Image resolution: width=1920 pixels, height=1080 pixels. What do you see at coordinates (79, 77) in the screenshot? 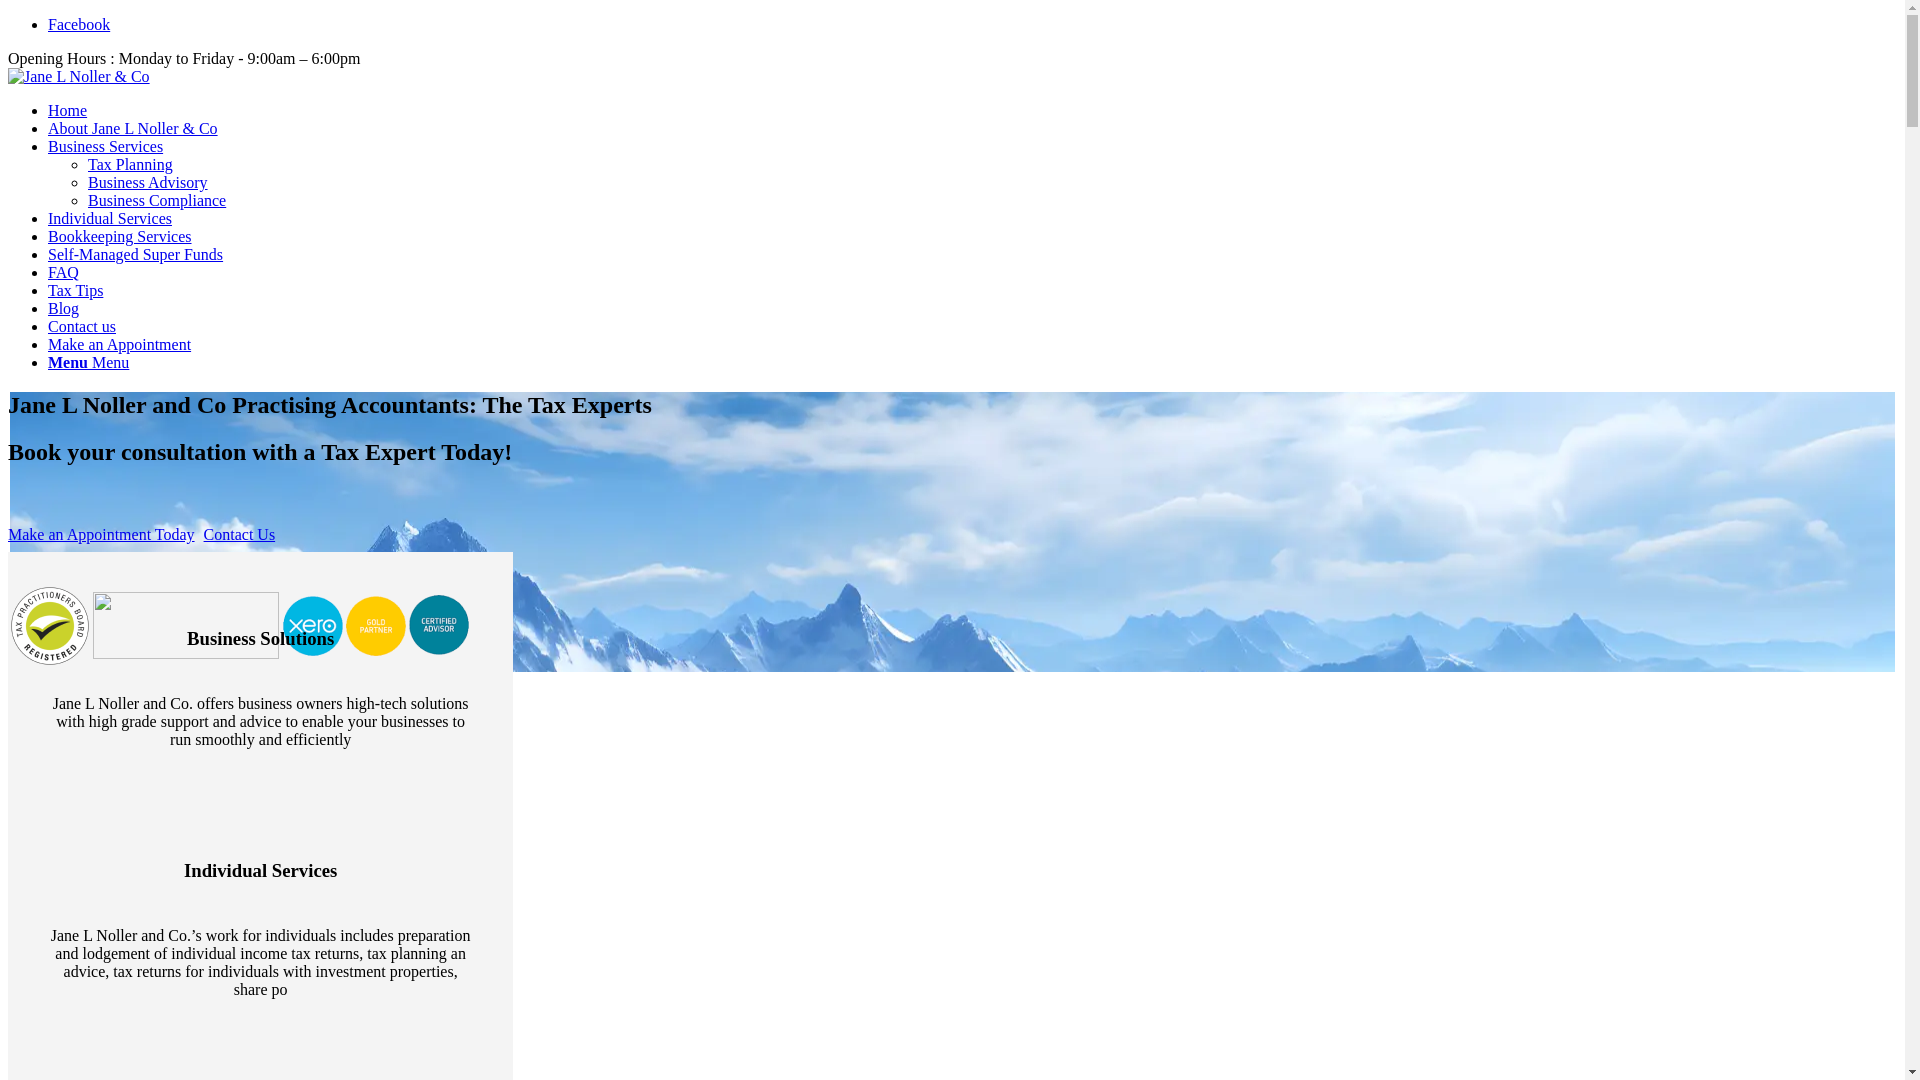
I see `JLNlogo` at bounding box center [79, 77].